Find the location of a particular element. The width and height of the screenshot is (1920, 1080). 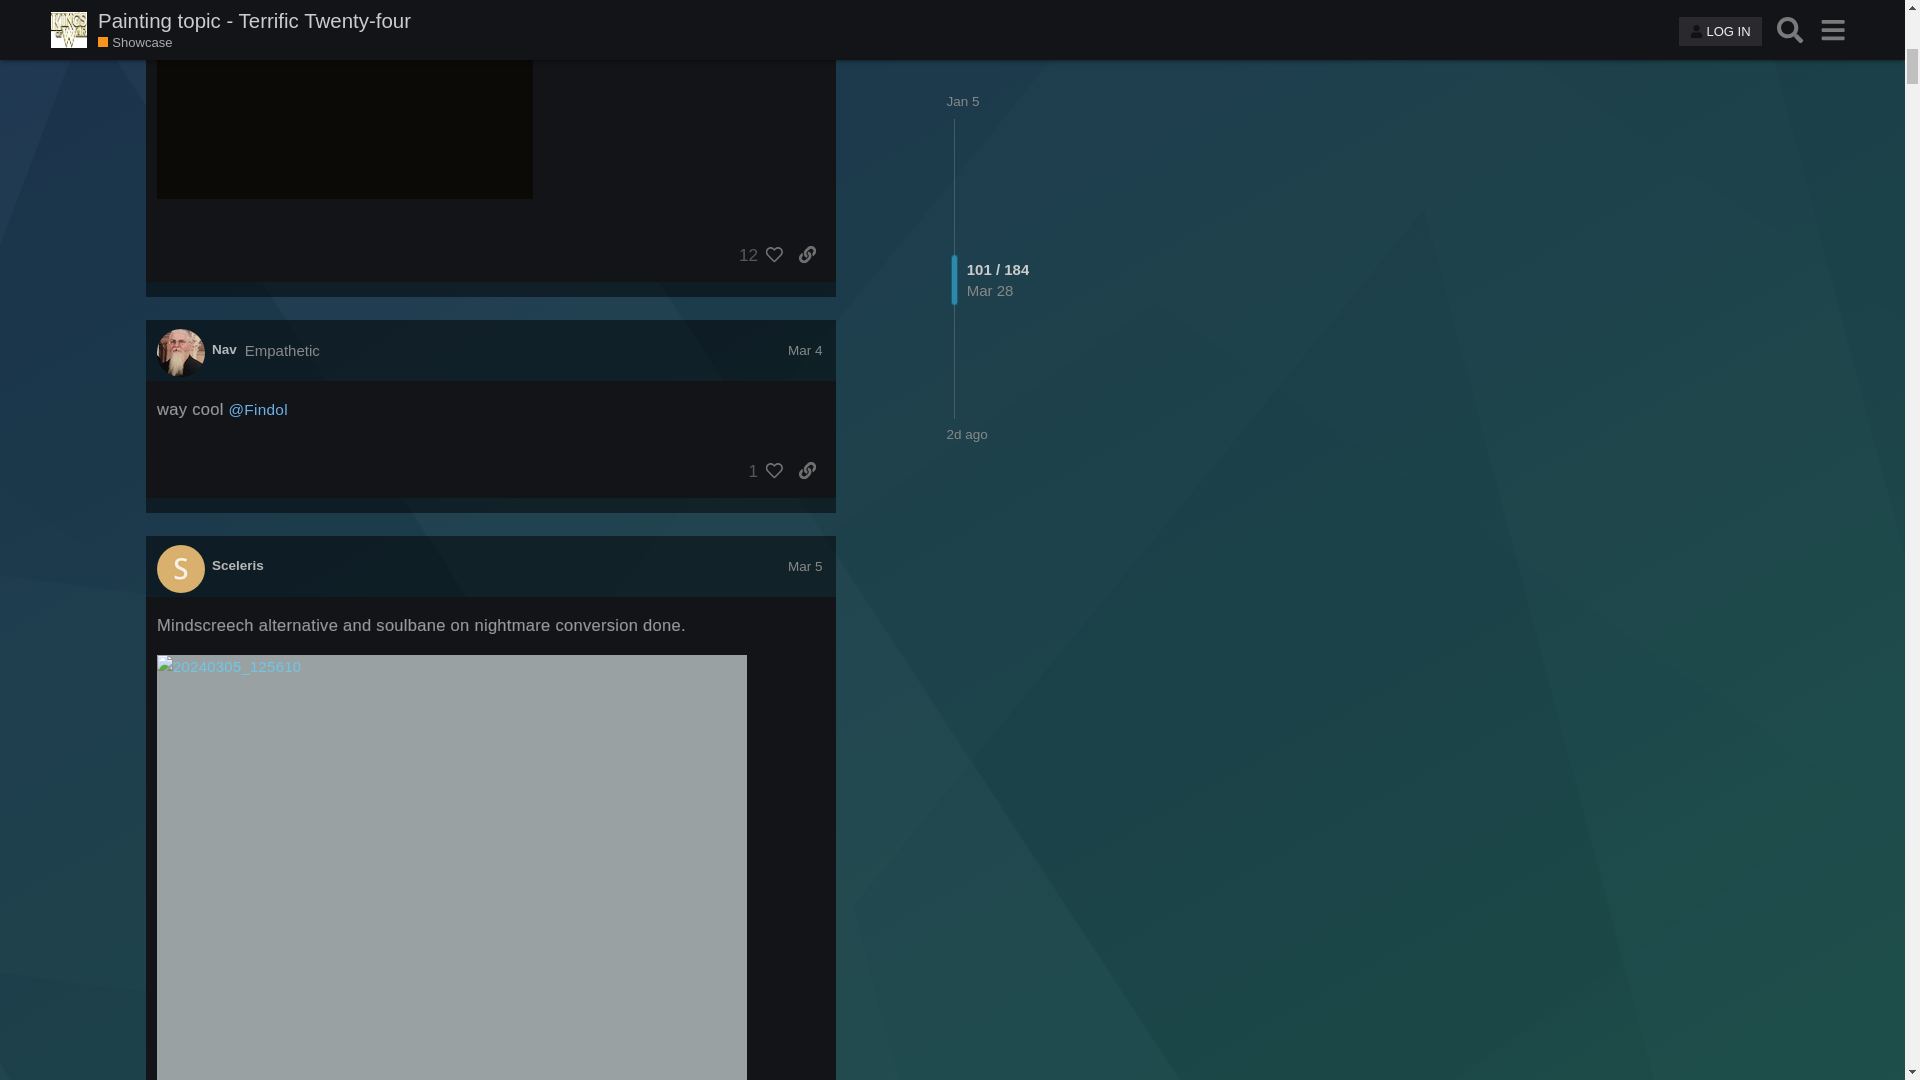

Mar 4 is located at coordinates (805, 350).